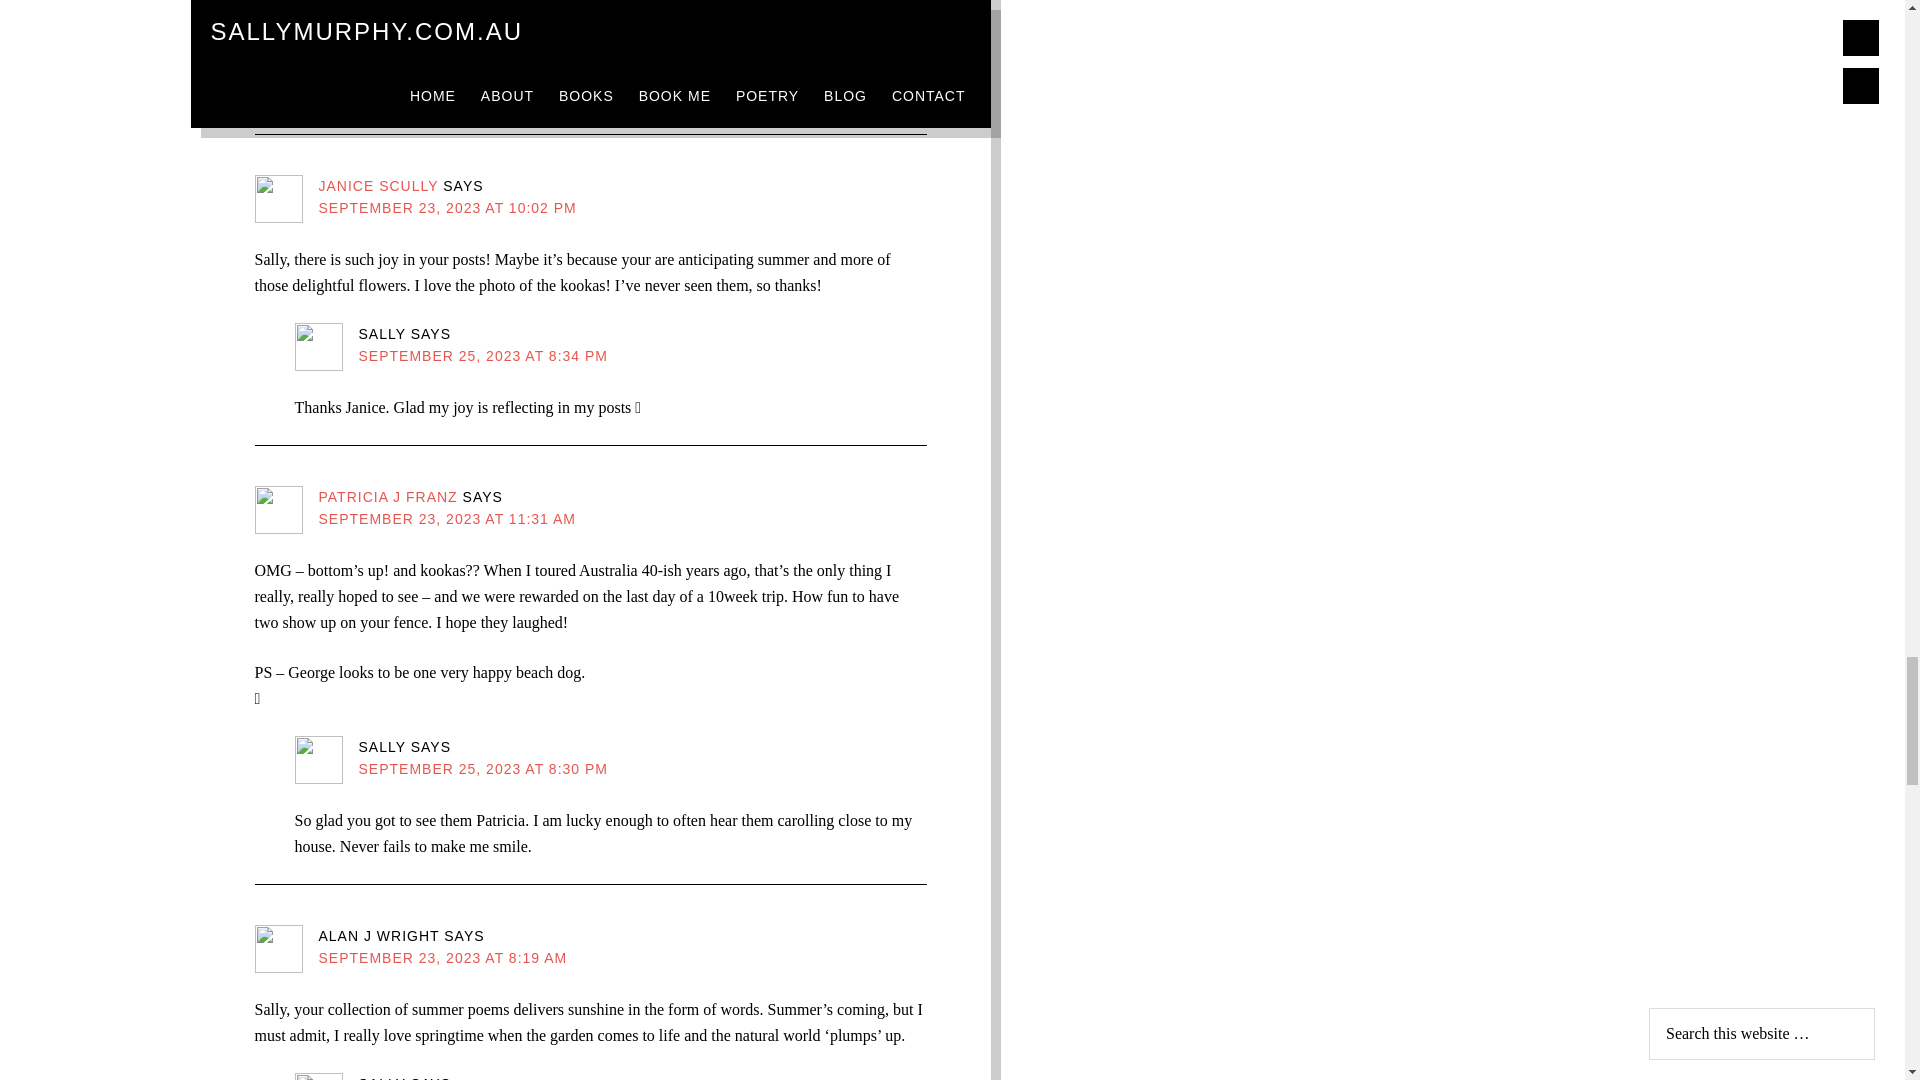 Image resolution: width=1920 pixels, height=1080 pixels. Describe the element at coordinates (447, 518) in the screenshot. I see `SEPTEMBER 23, 2023 AT 11:31 AM` at that location.